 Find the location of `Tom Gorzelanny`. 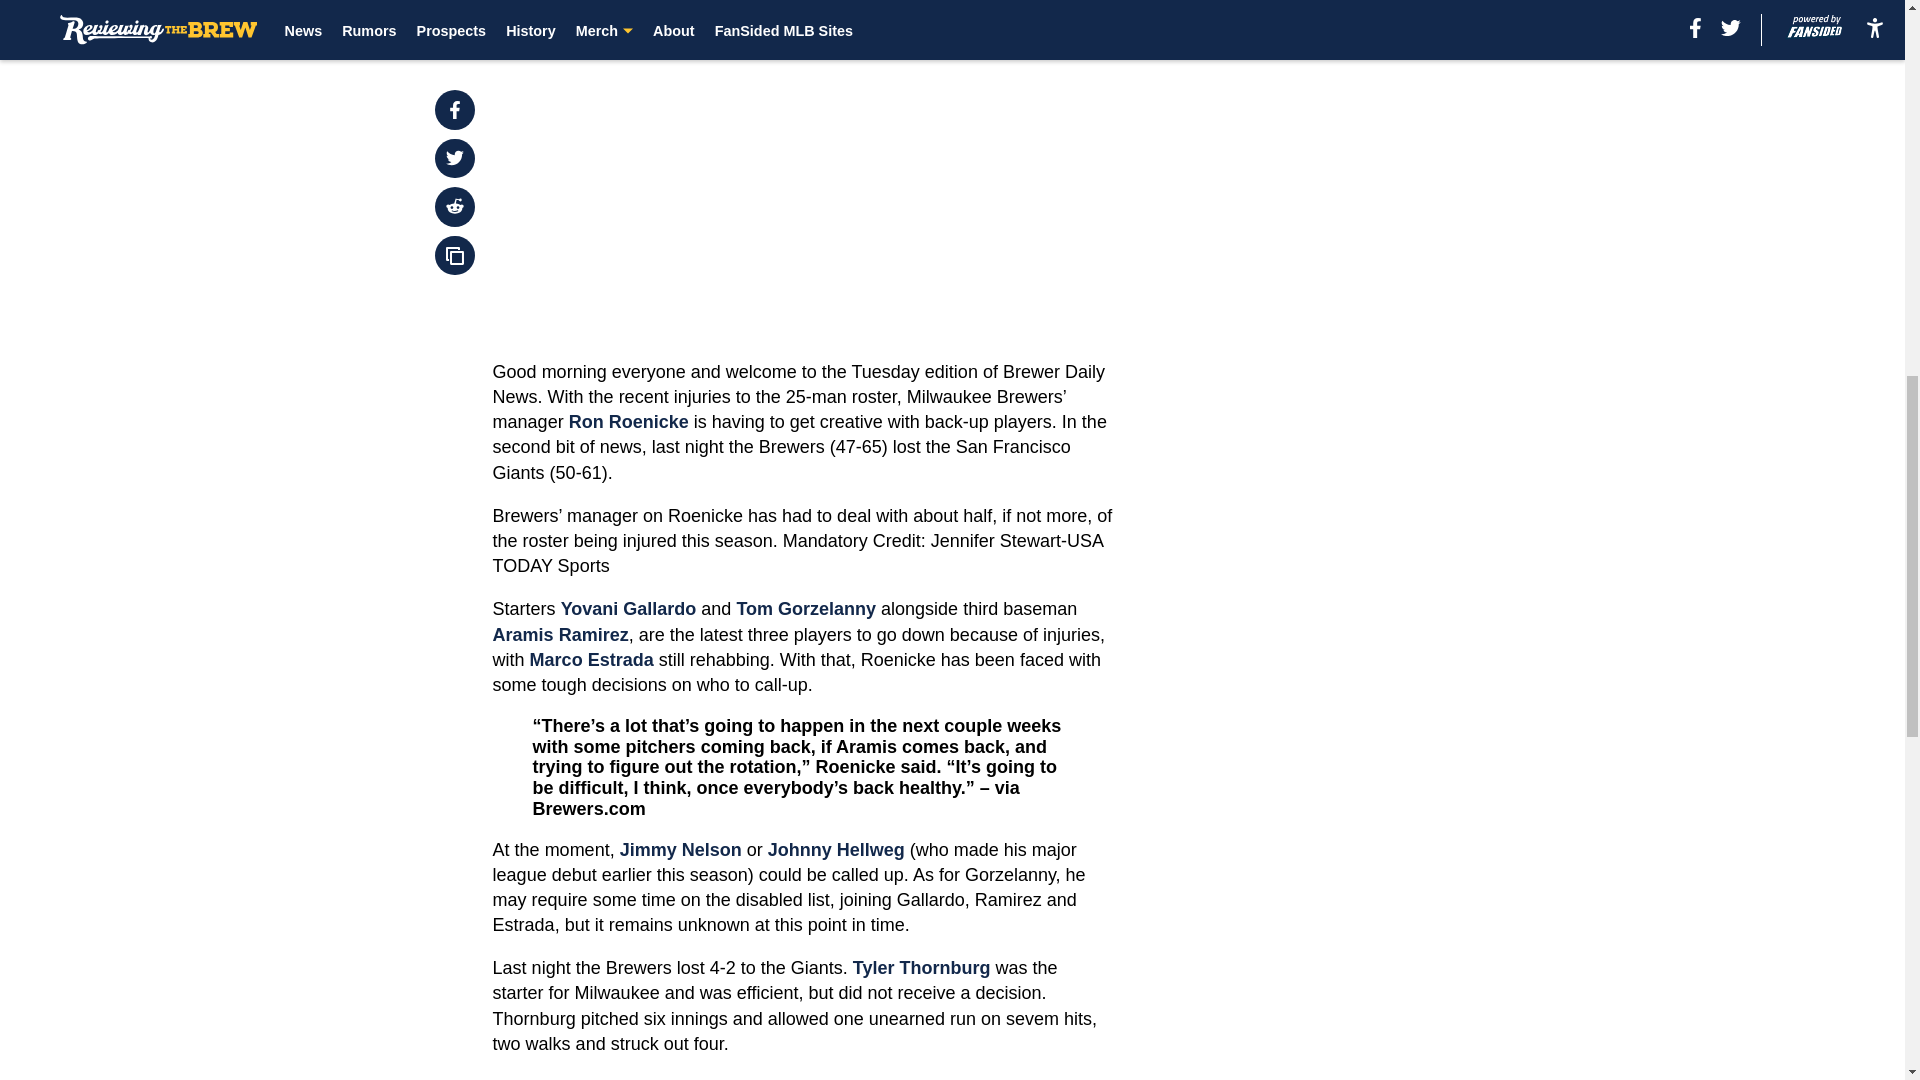

Tom Gorzelanny is located at coordinates (805, 608).